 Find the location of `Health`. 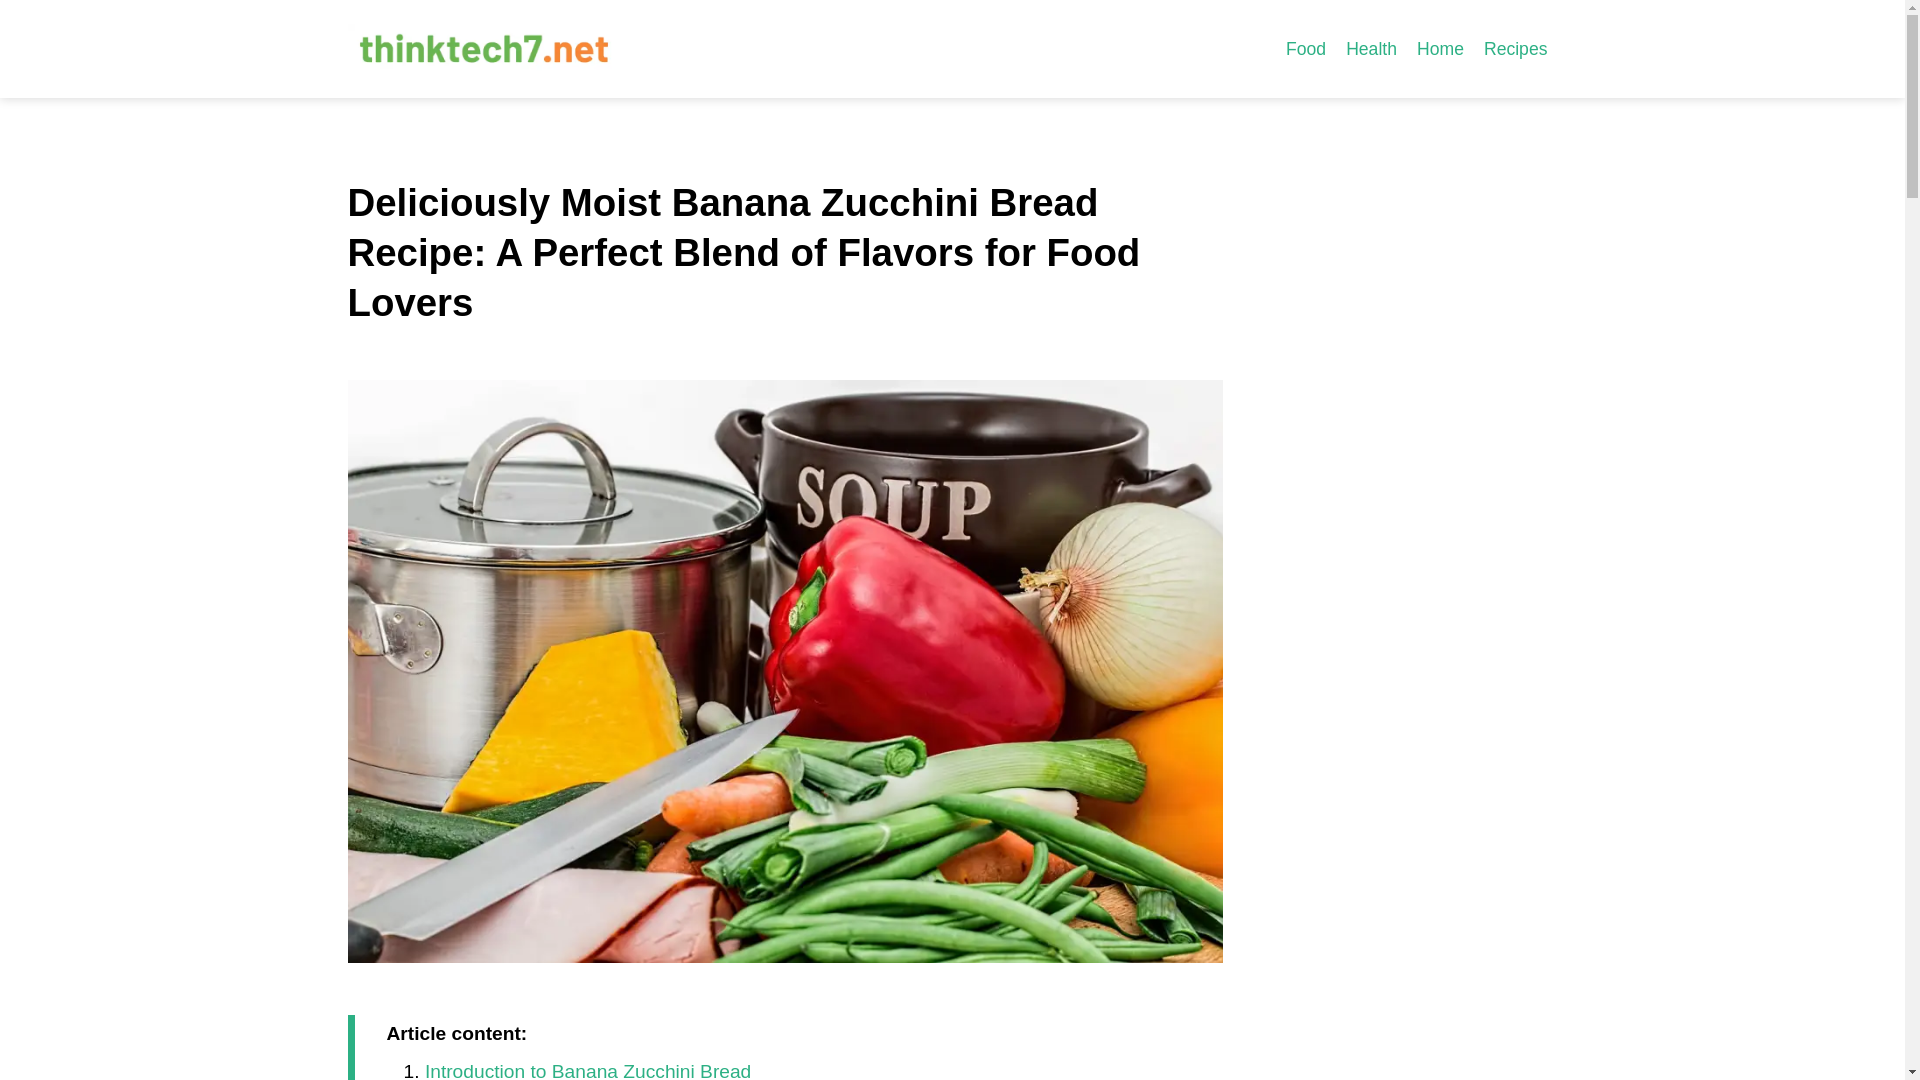

Health is located at coordinates (1372, 48).